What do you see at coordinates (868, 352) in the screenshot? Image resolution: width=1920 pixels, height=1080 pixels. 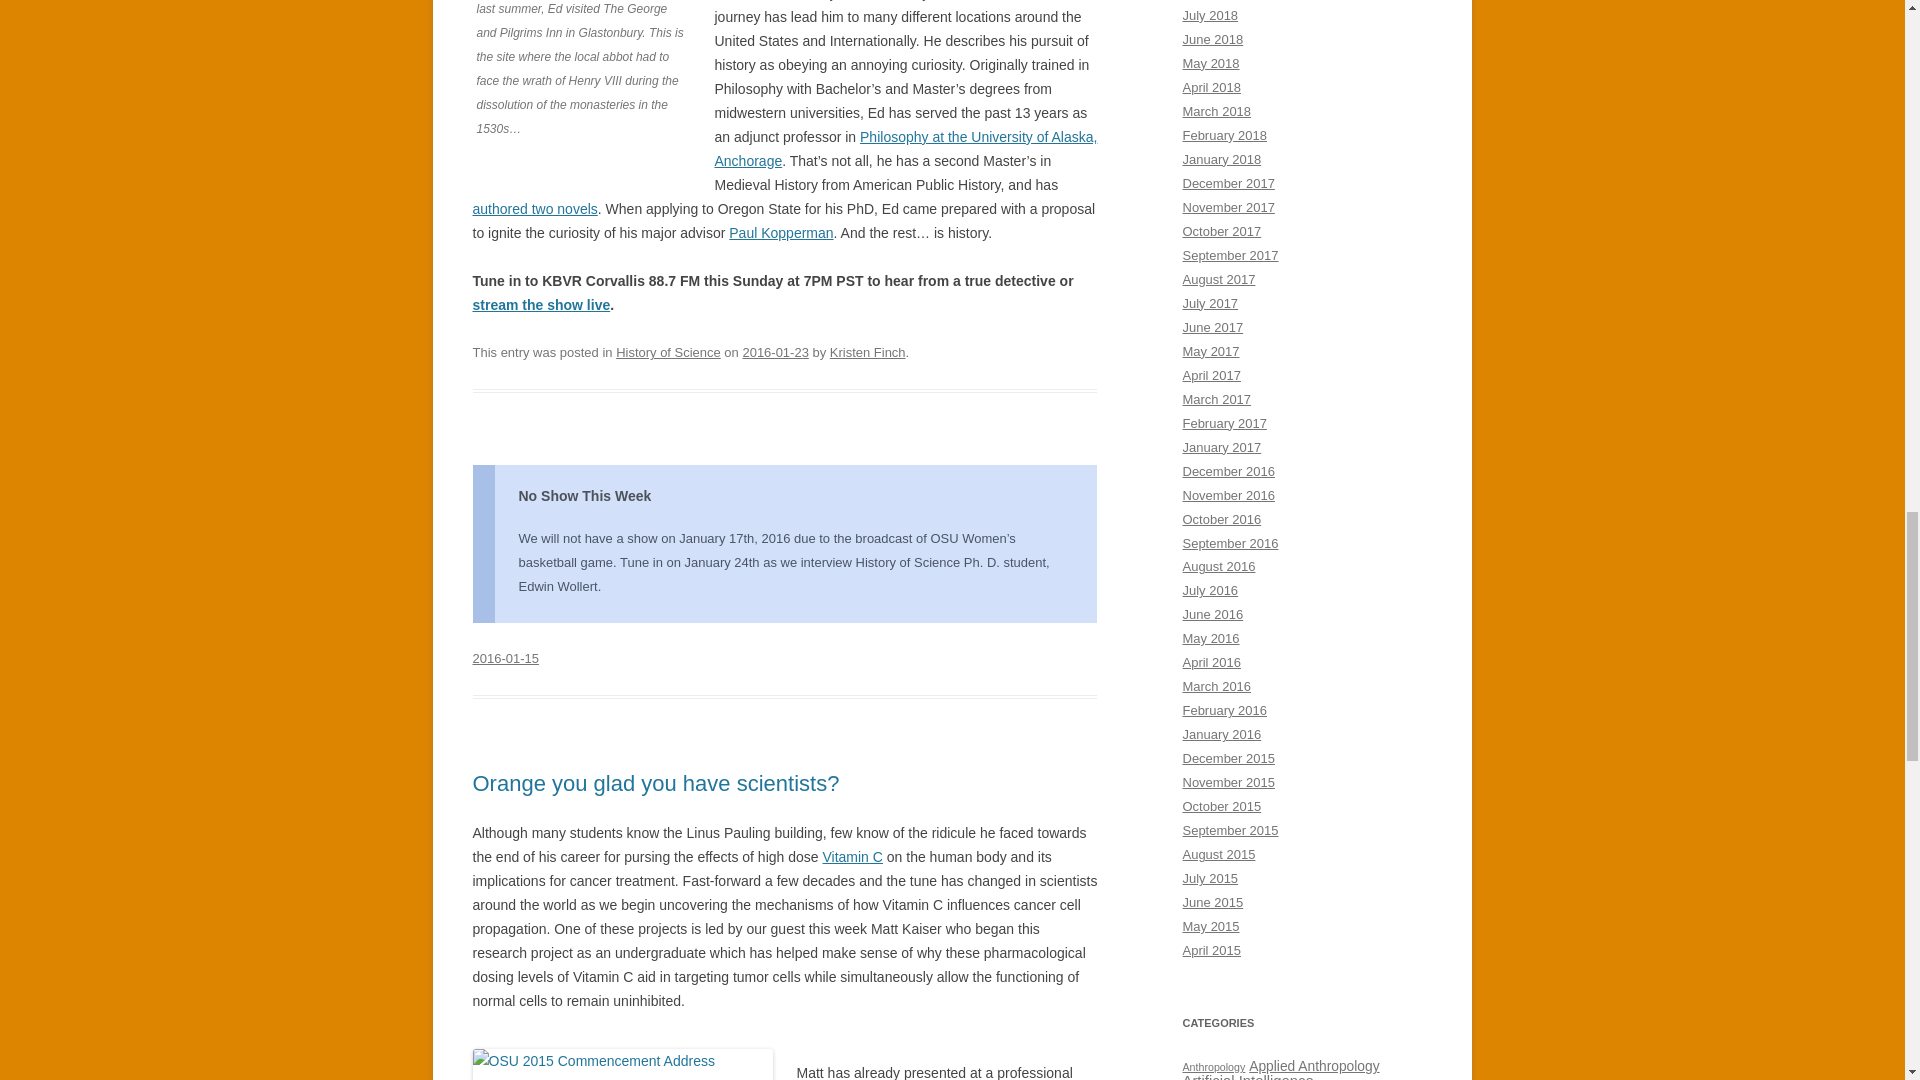 I see `Kristen Finch` at bounding box center [868, 352].